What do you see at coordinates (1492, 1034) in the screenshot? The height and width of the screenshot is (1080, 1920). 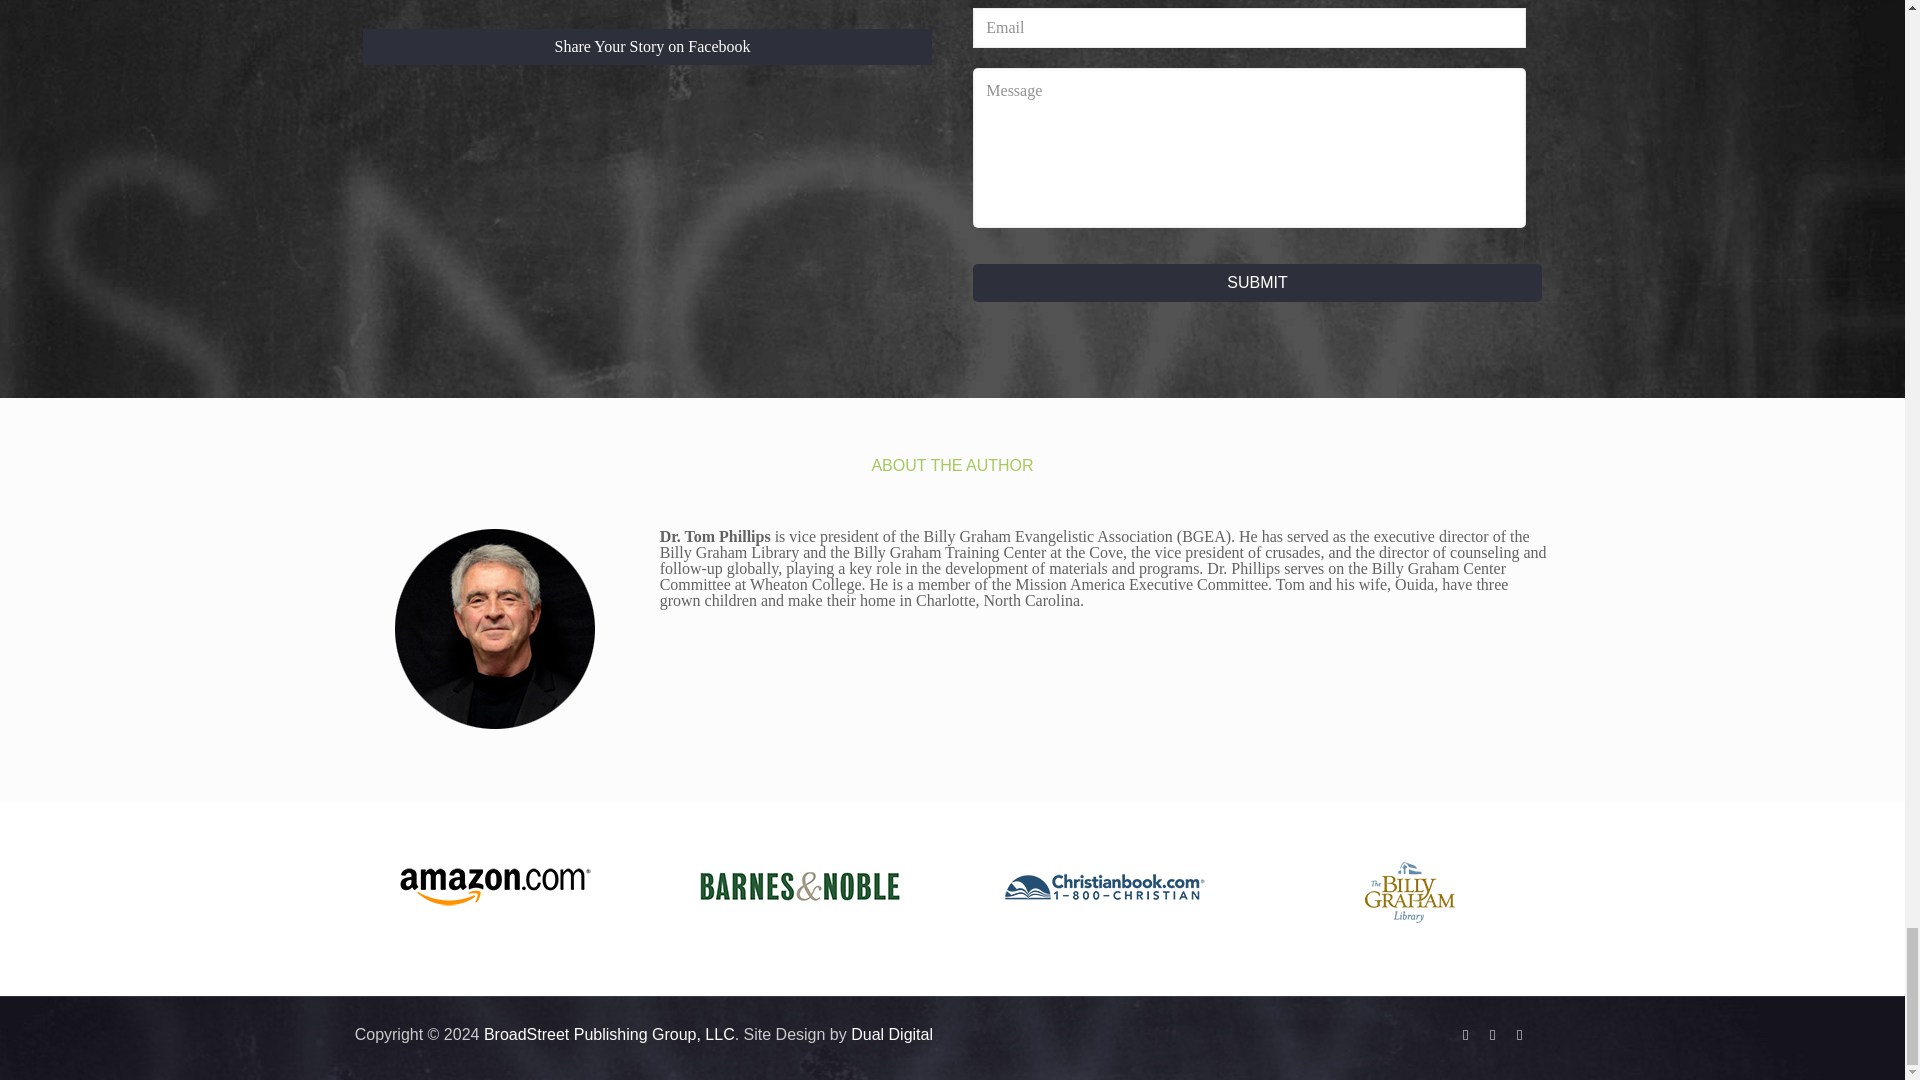 I see `YouTube` at bounding box center [1492, 1034].